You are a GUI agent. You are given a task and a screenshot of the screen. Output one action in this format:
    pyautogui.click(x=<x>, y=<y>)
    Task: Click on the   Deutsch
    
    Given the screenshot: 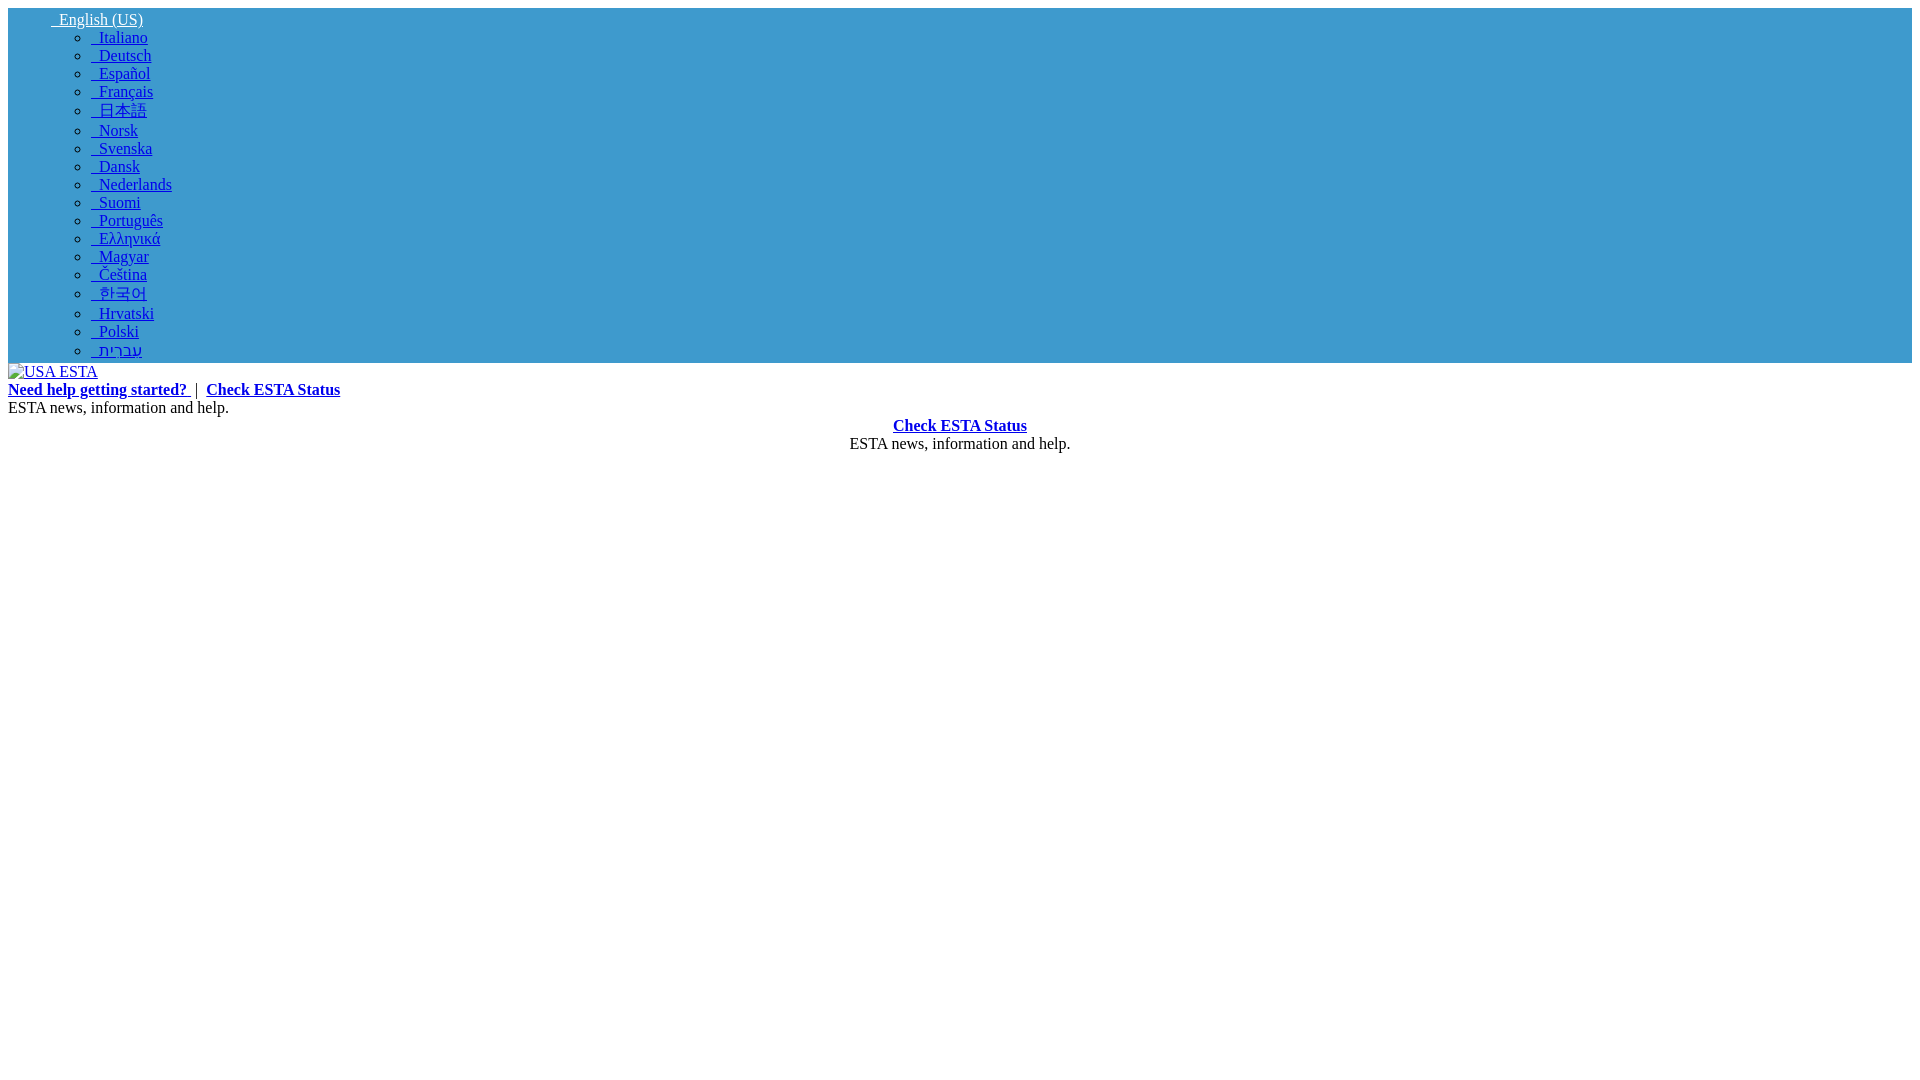 What is the action you would take?
    pyautogui.click(x=120, y=55)
    